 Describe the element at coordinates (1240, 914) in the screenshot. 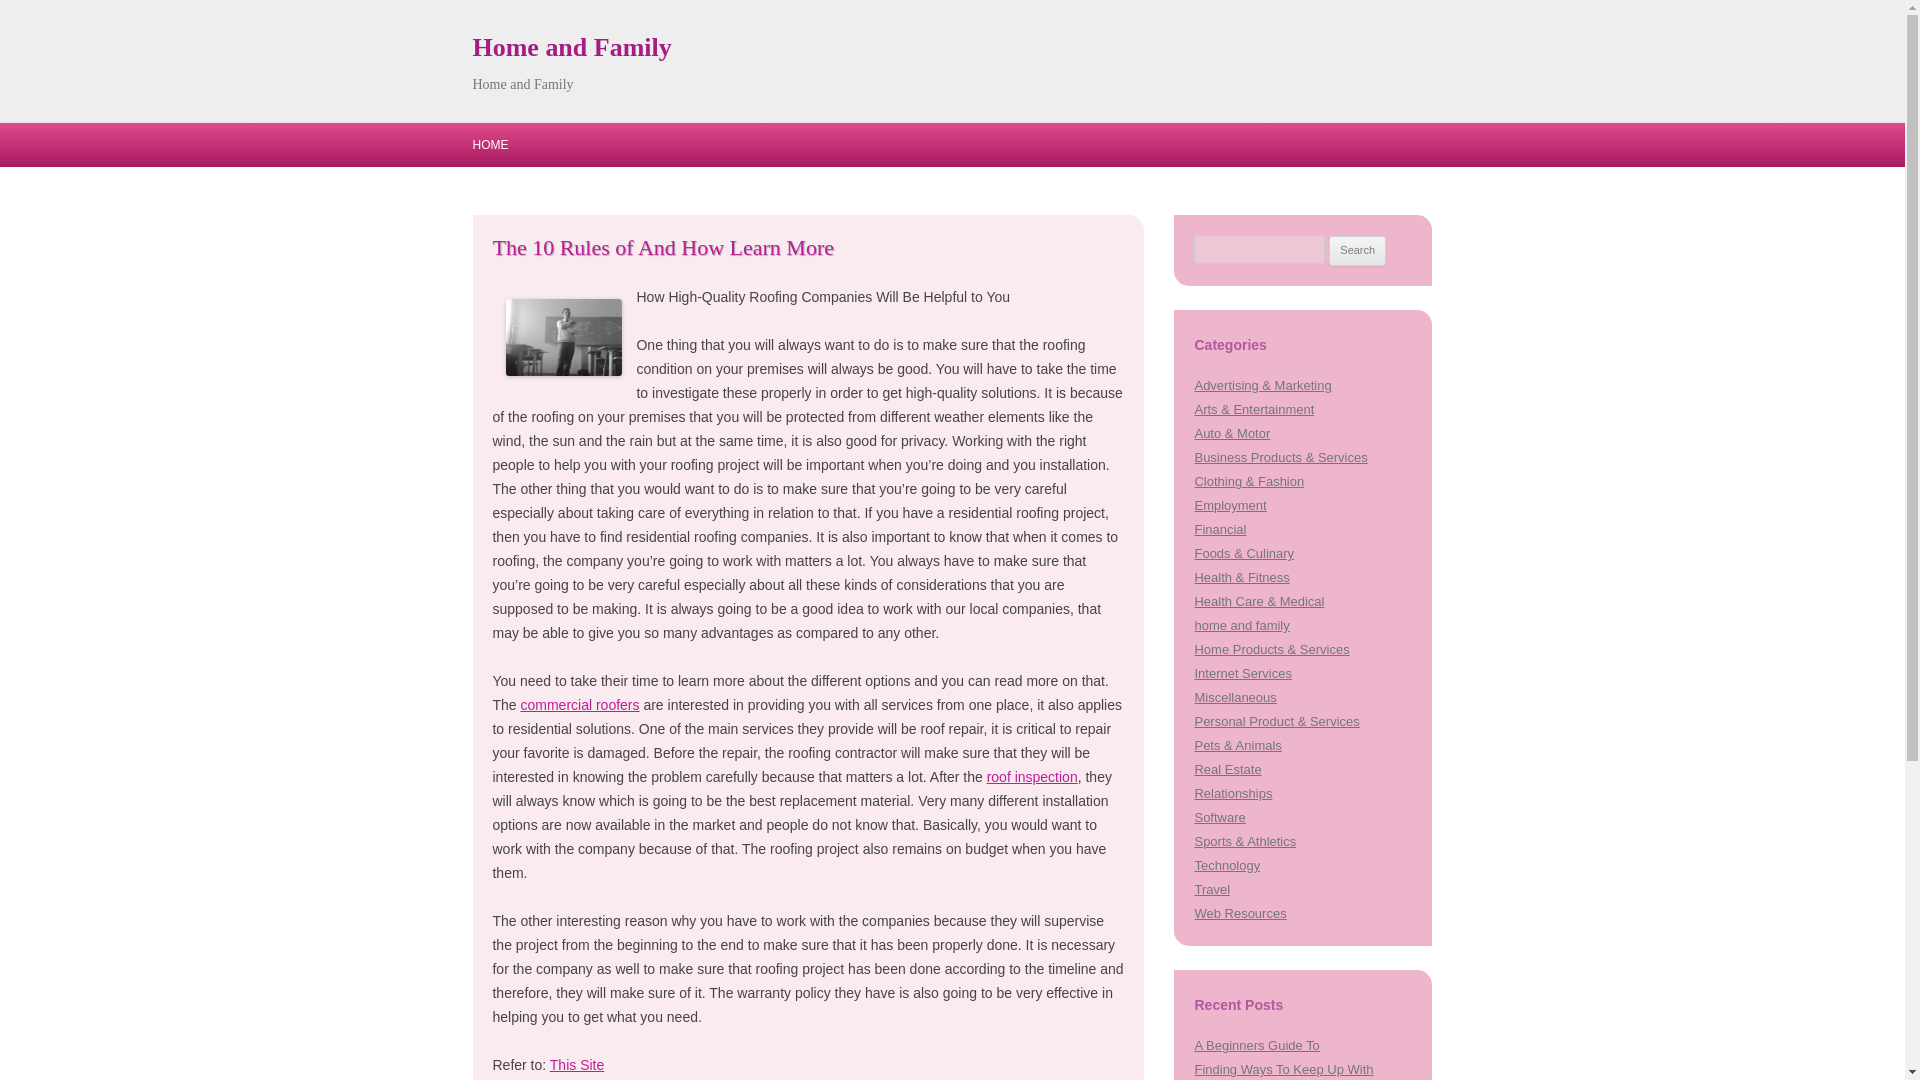

I see `Web Resources` at that location.